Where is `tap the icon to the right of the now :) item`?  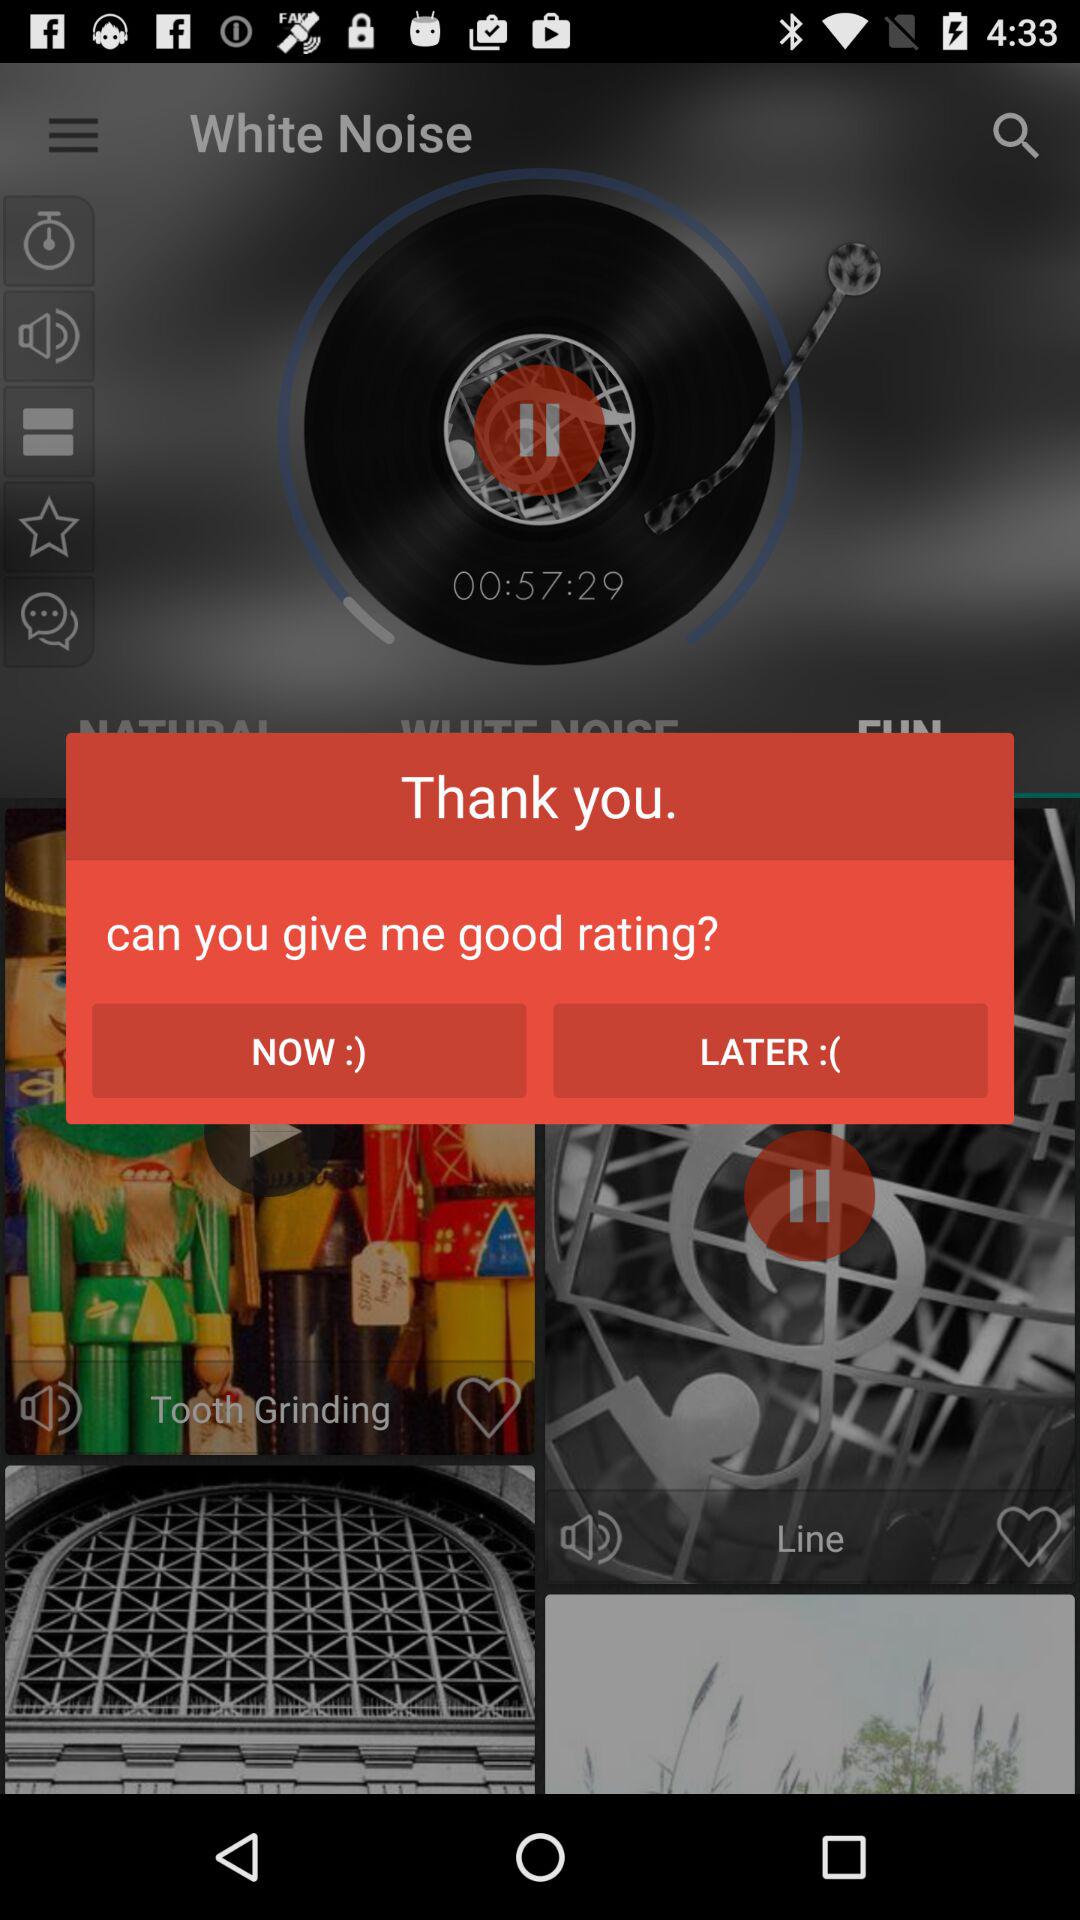
tap the icon to the right of the now :) item is located at coordinates (770, 1050).